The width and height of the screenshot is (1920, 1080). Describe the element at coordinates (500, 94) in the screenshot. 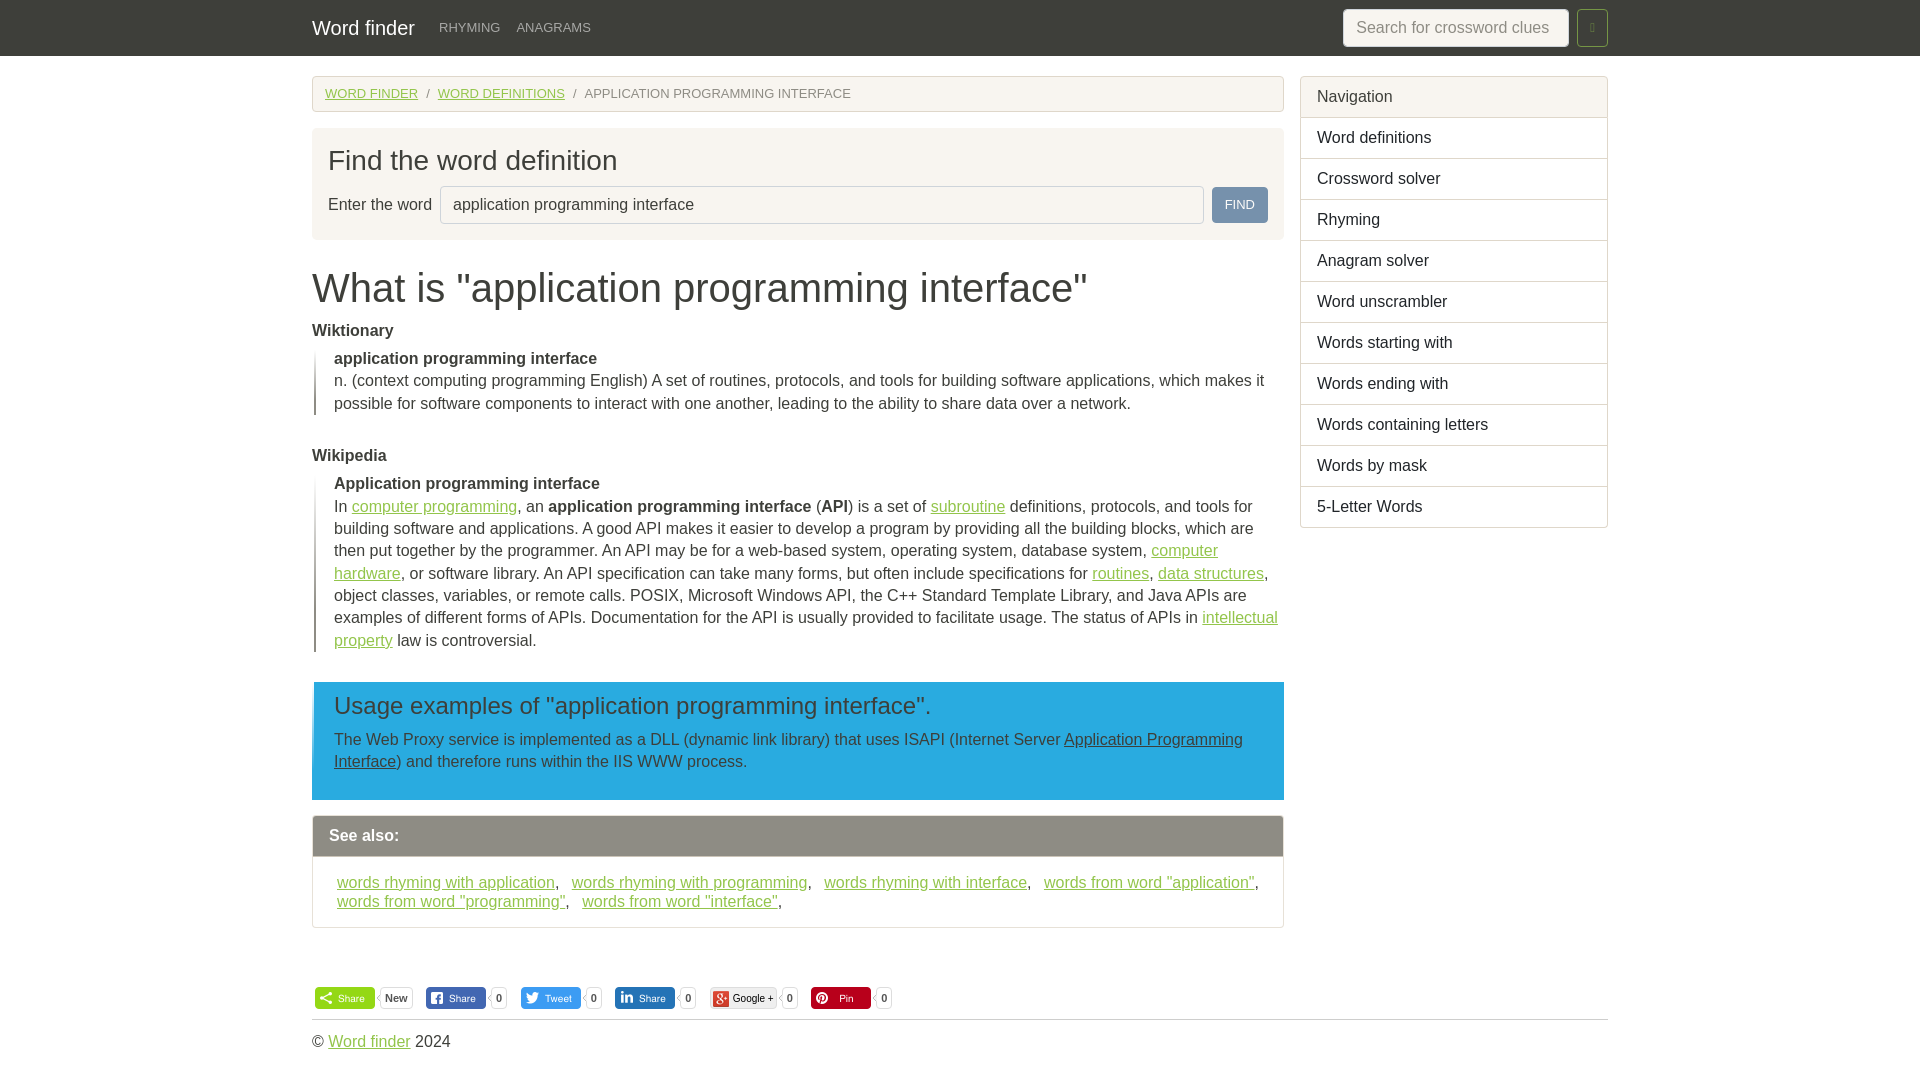

I see `WORD DEFINITIONS` at that location.